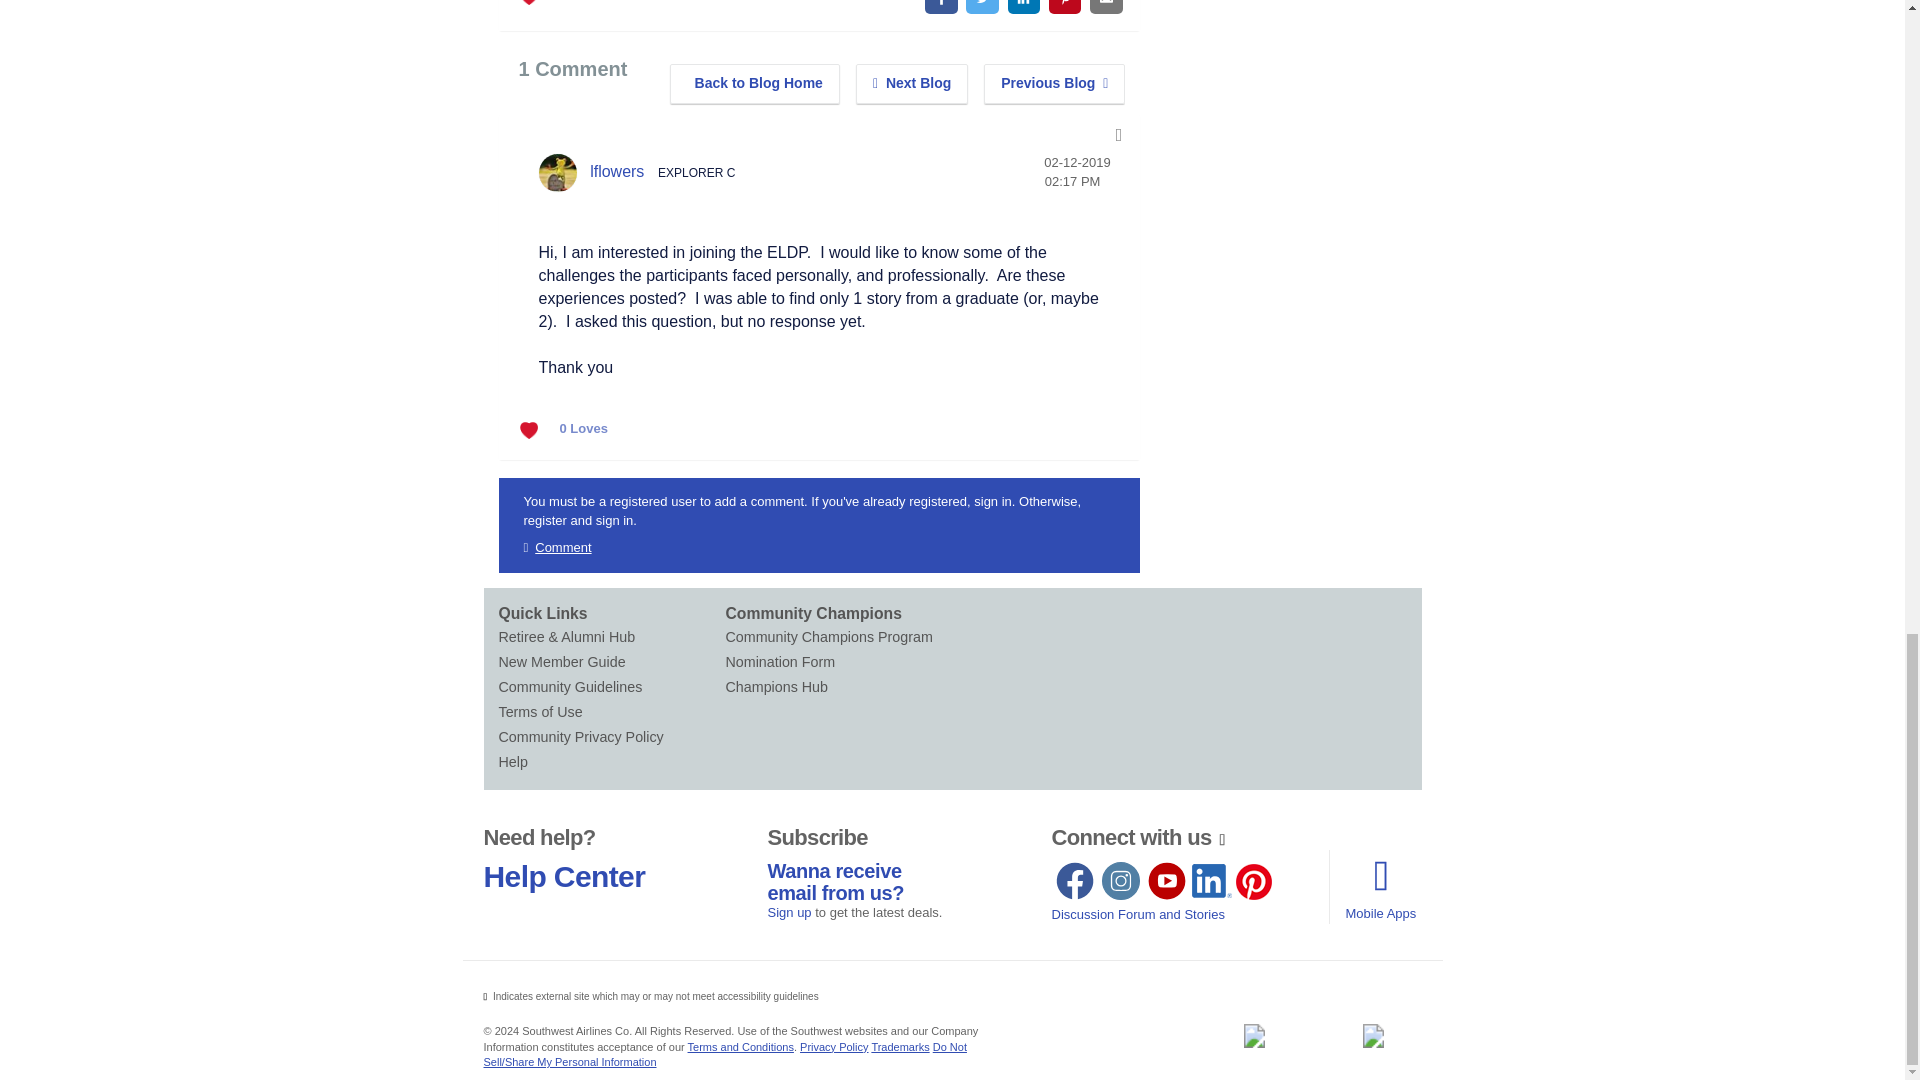 This screenshot has width=1920, height=1080. I want to click on Show option menu, so click(1119, 134).